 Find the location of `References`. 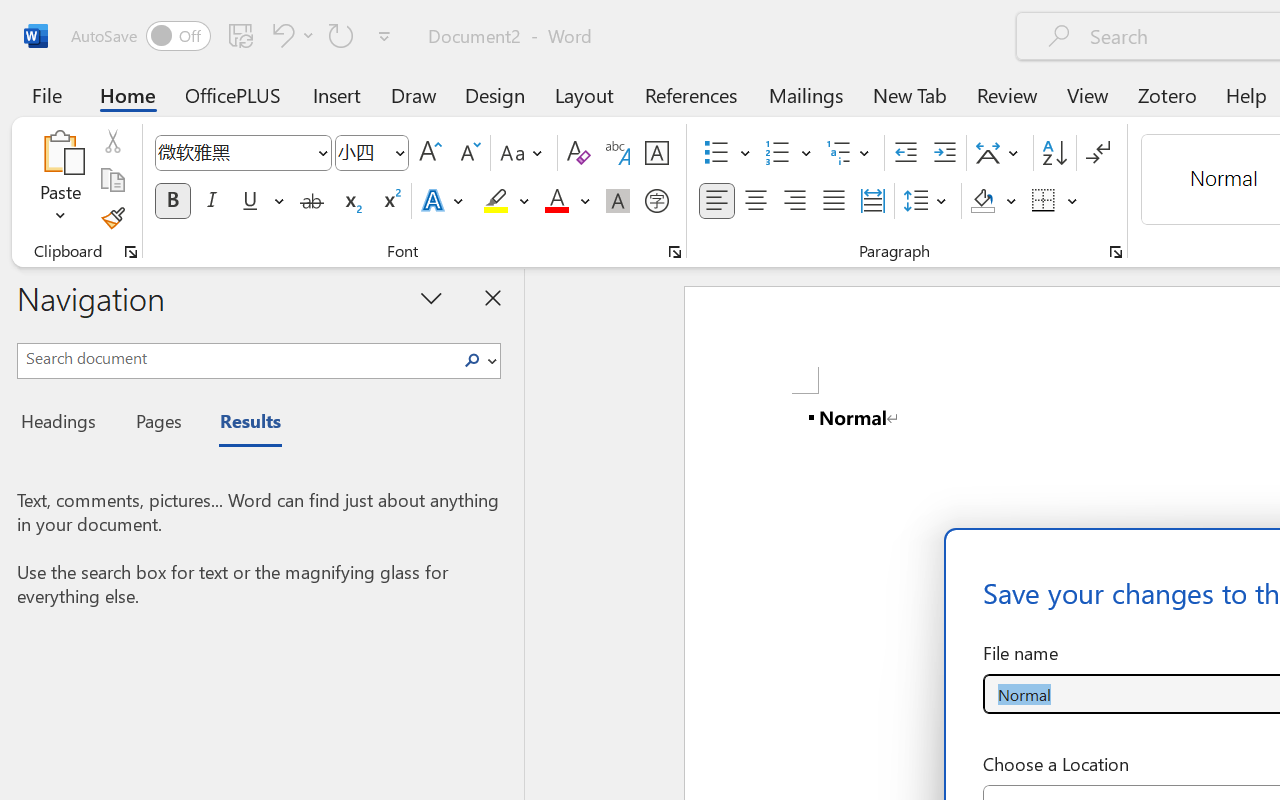

References is located at coordinates (690, 94).